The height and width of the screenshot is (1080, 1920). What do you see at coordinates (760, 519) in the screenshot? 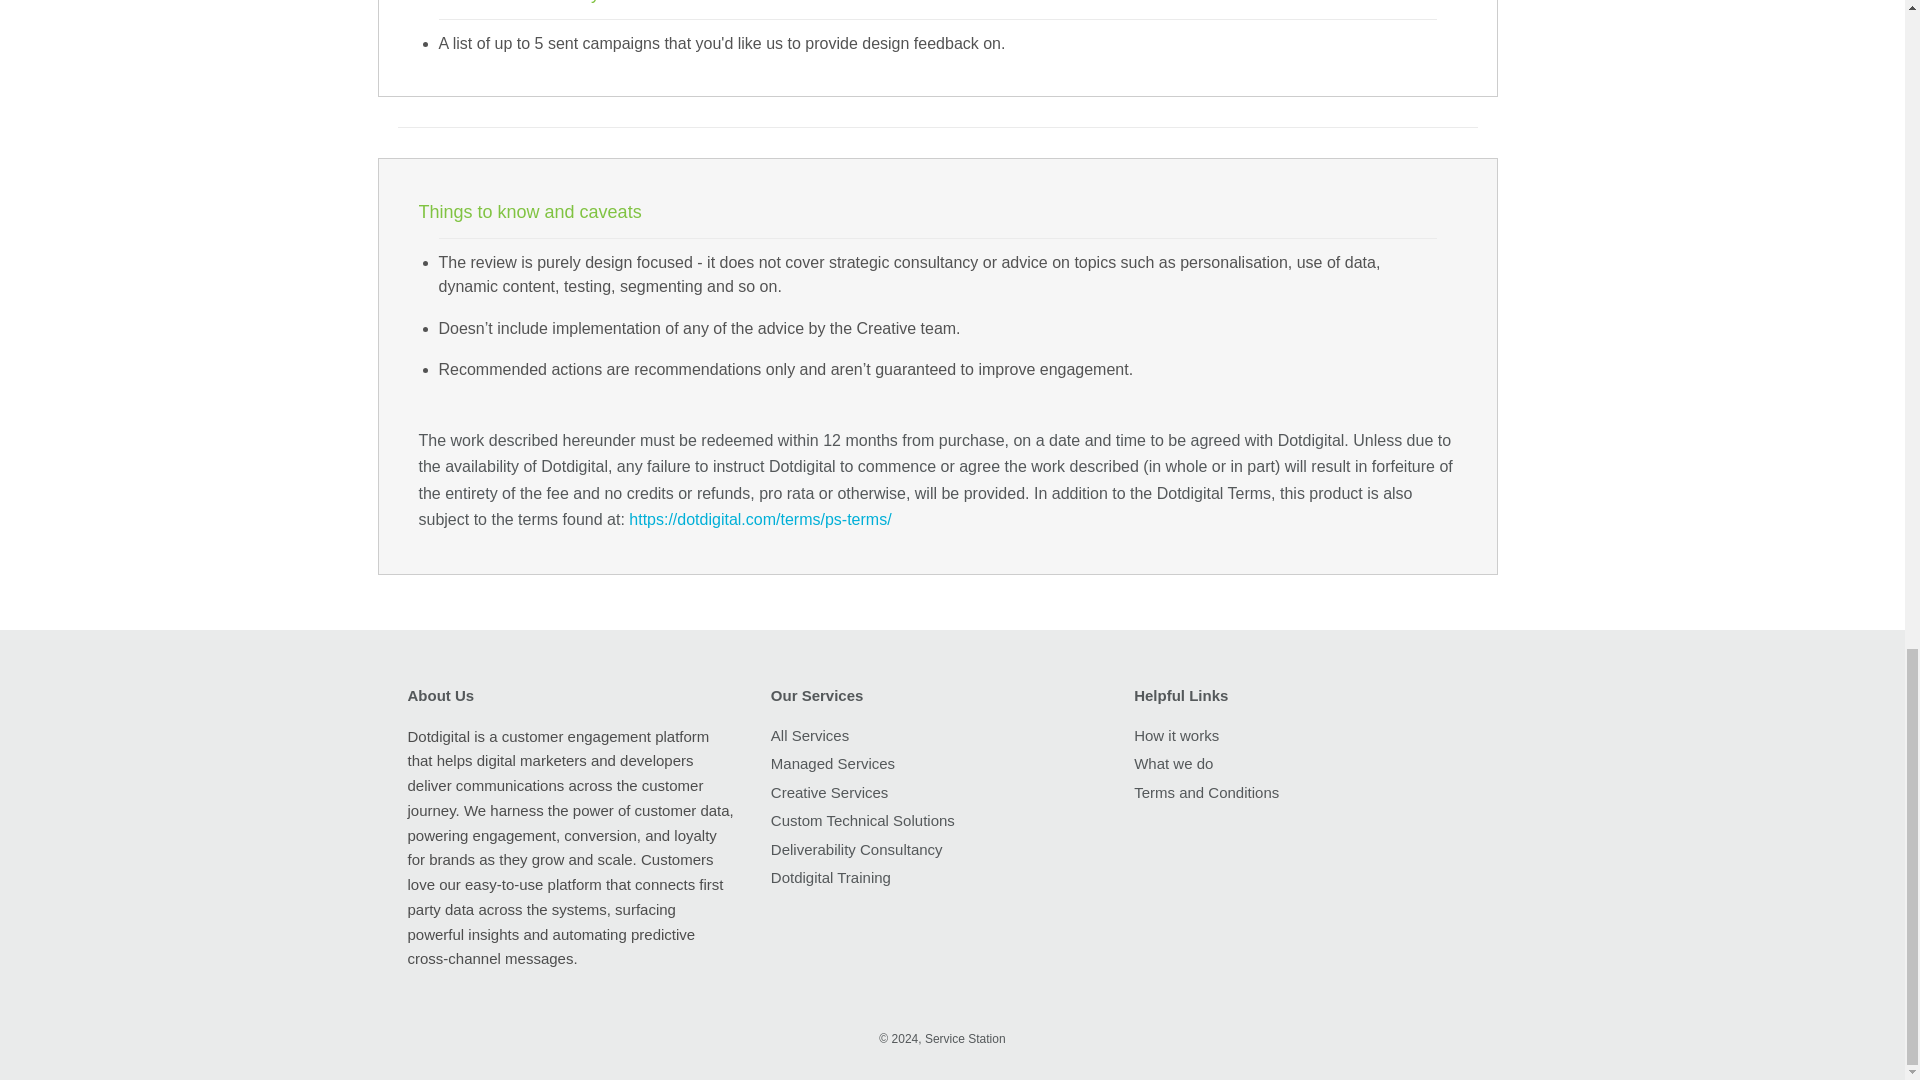
I see `PS Terms` at bounding box center [760, 519].